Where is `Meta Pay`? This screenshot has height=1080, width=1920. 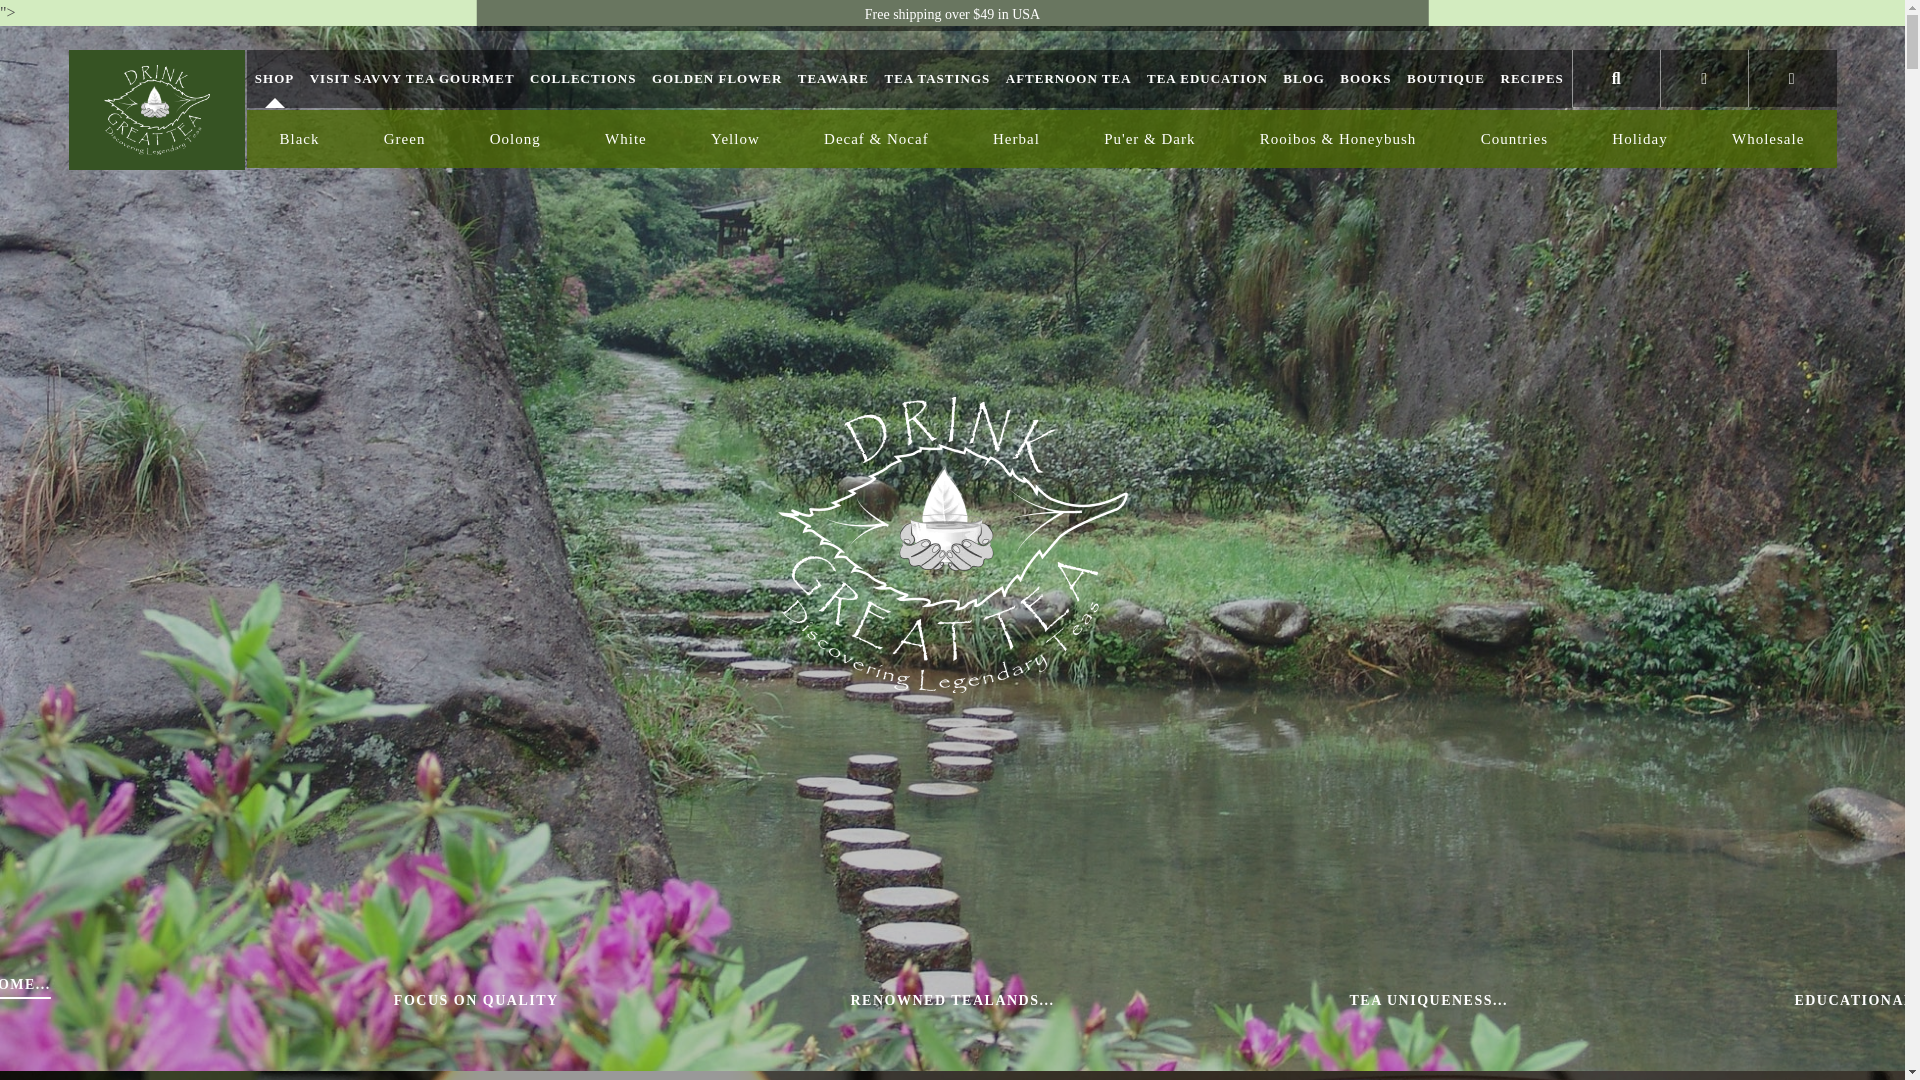
Meta Pay is located at coordinates (1303, 995).